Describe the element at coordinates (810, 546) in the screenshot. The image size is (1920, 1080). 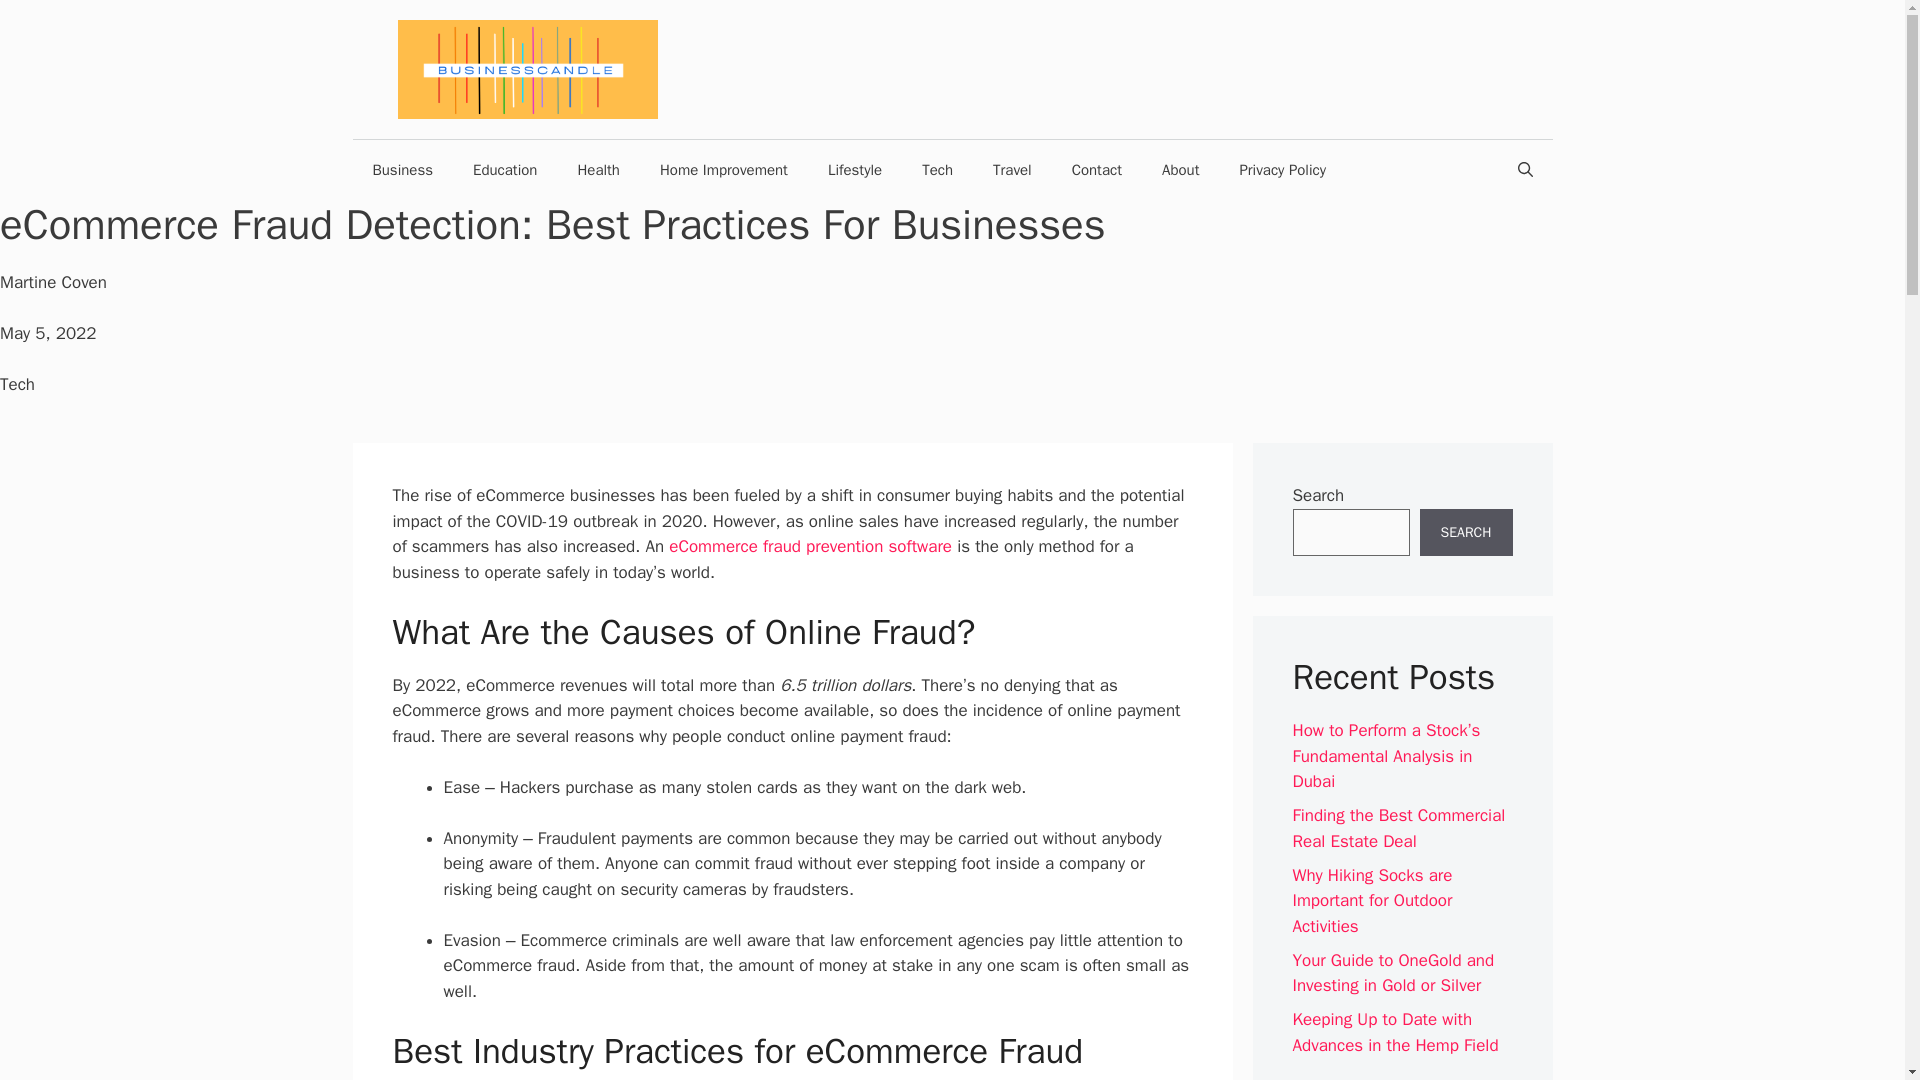
I see `eCommerce fraud prevention software` at that location.